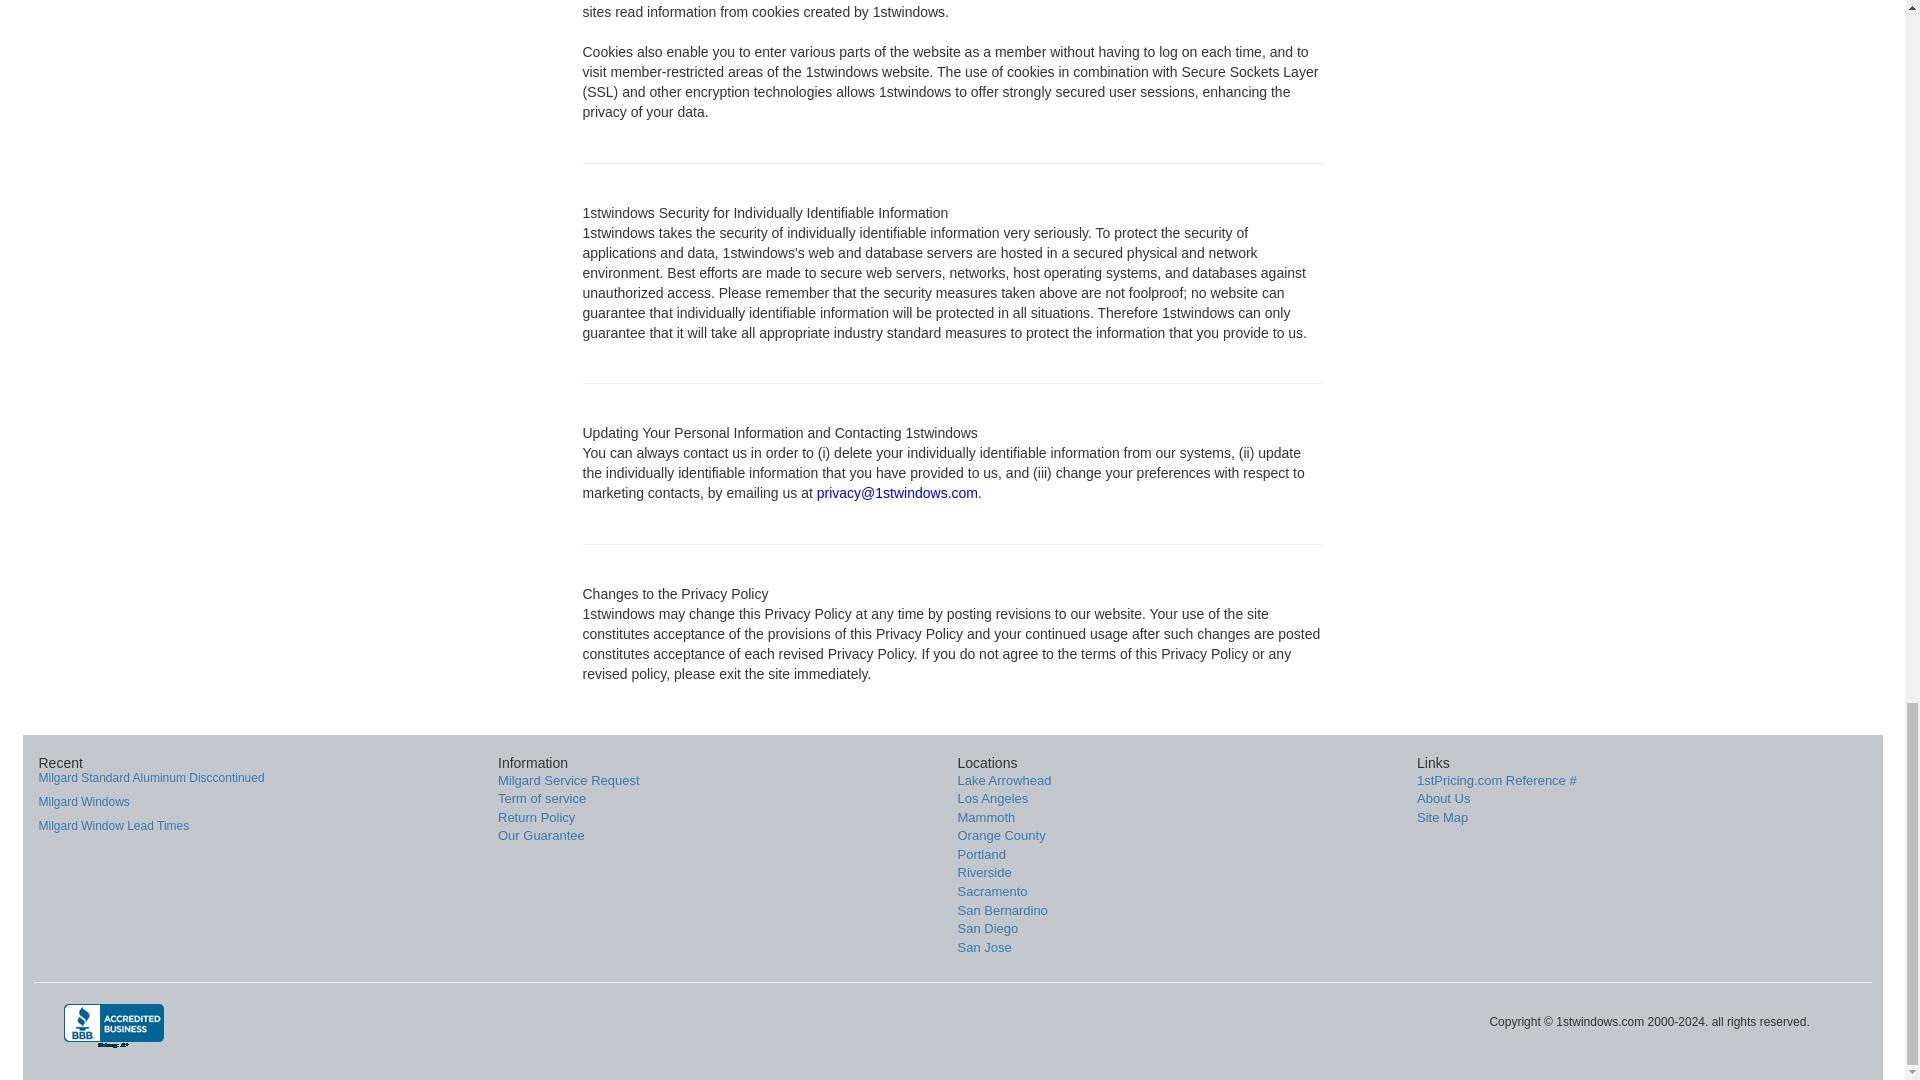 The width and height of the screenshot is (1920, 1080). Describe the element at coordinates (151, 778) in the screenshot. I see `Milgard Standard Aluminum Disccontinued` at that location.